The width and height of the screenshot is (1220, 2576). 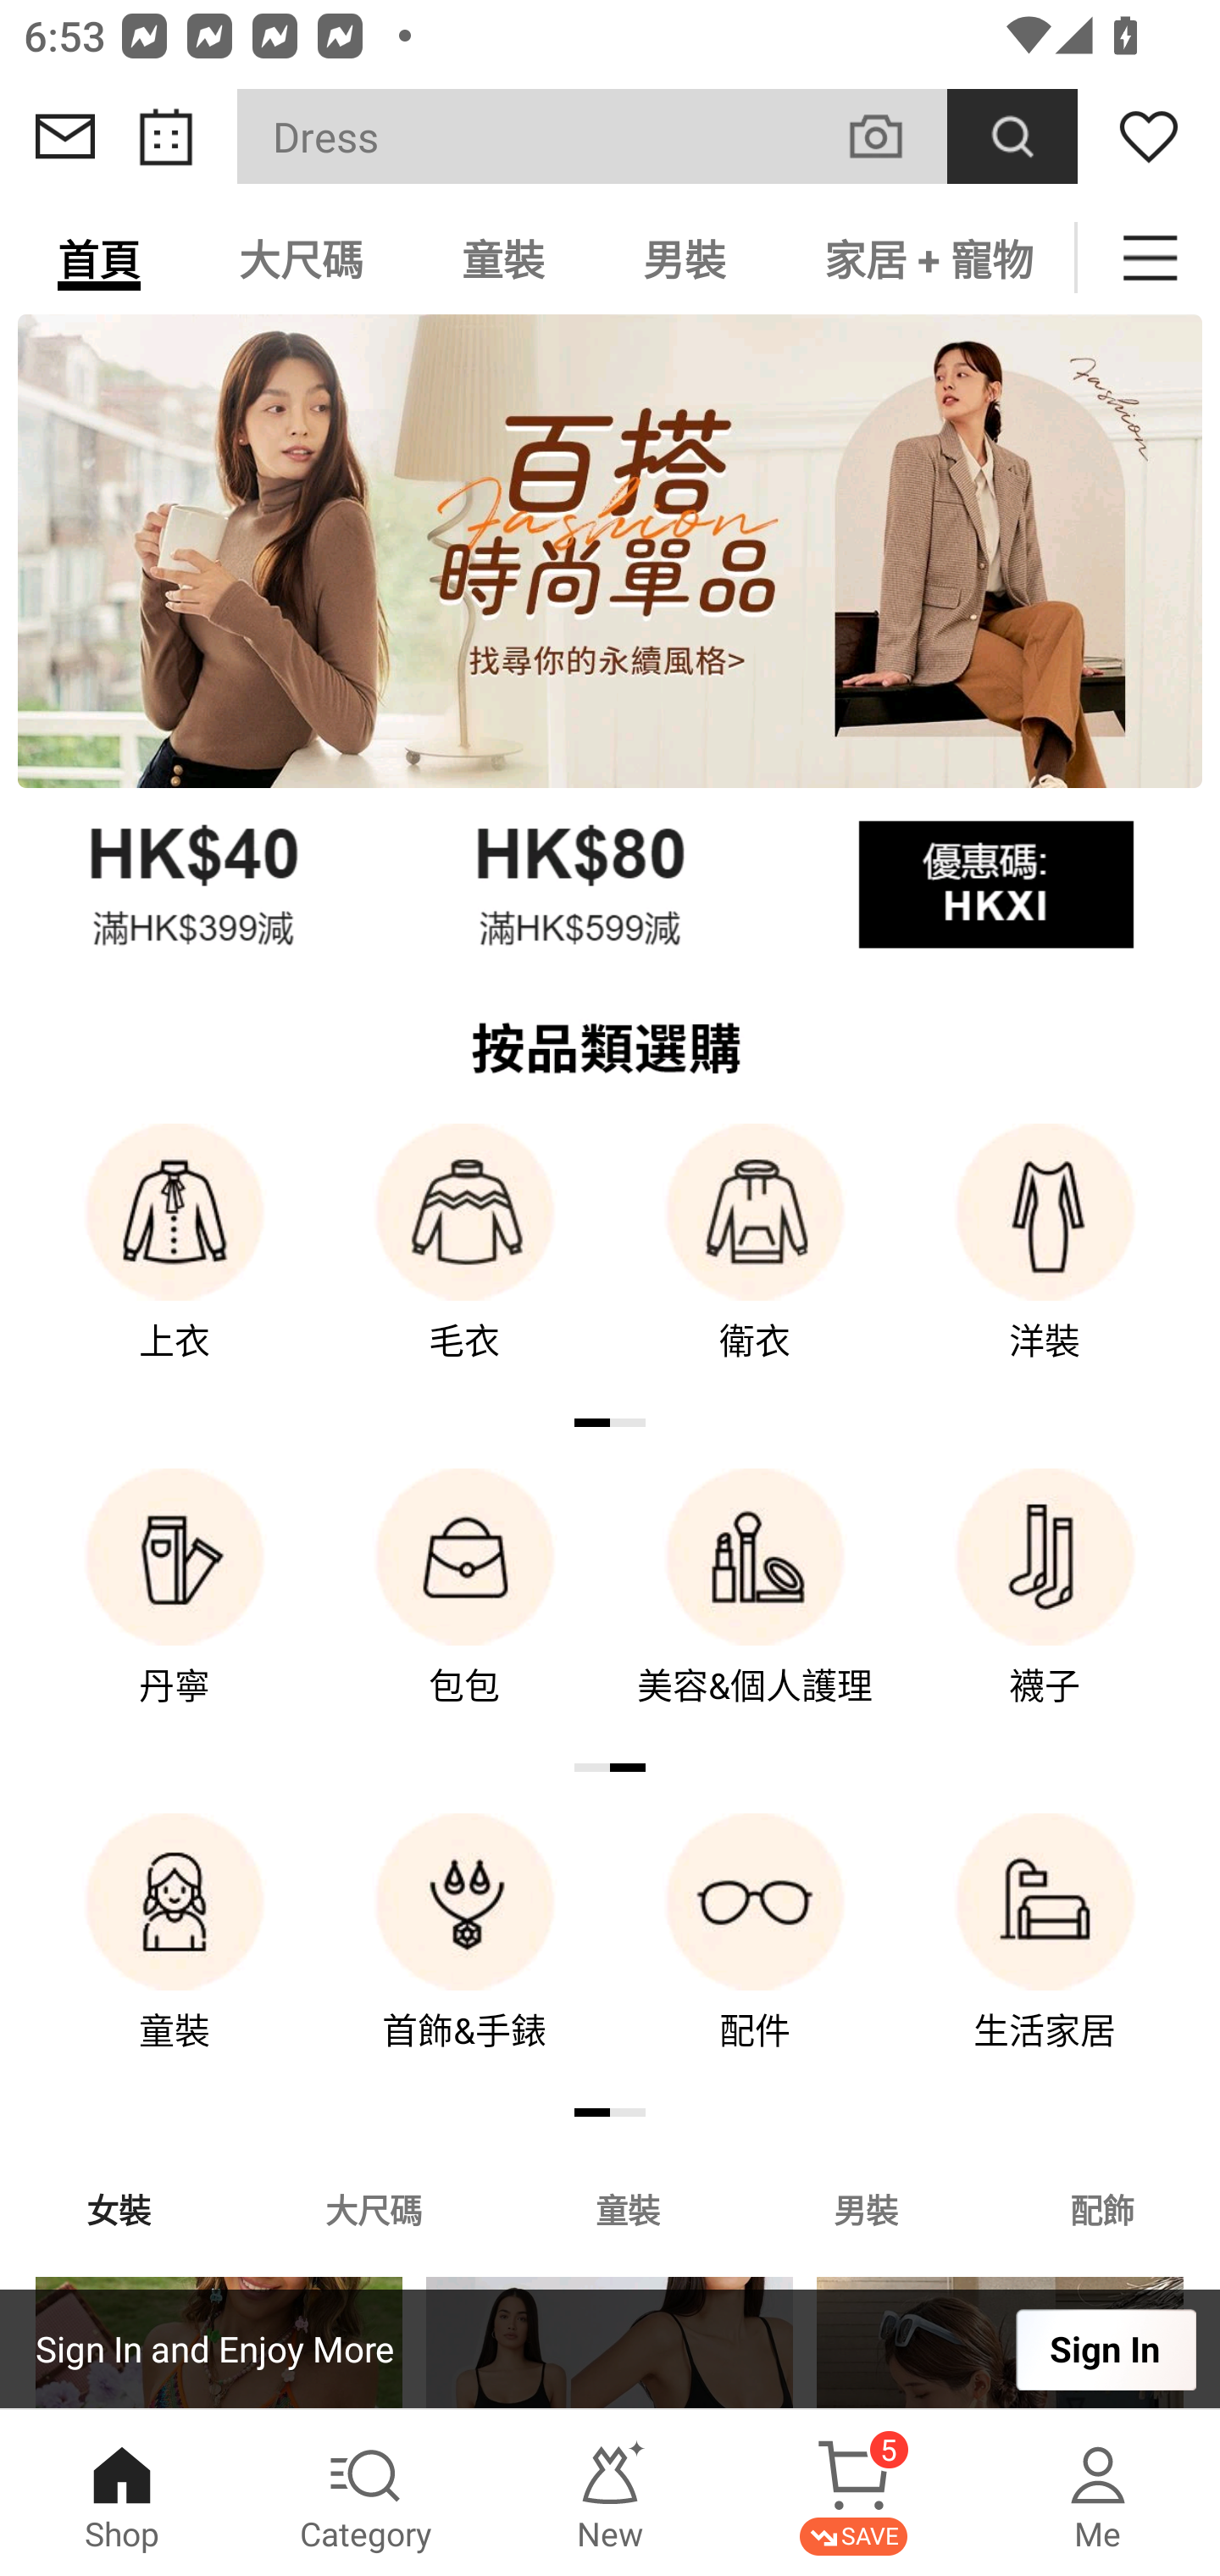 I want to click on Me, so click(x=1098, y=2493).